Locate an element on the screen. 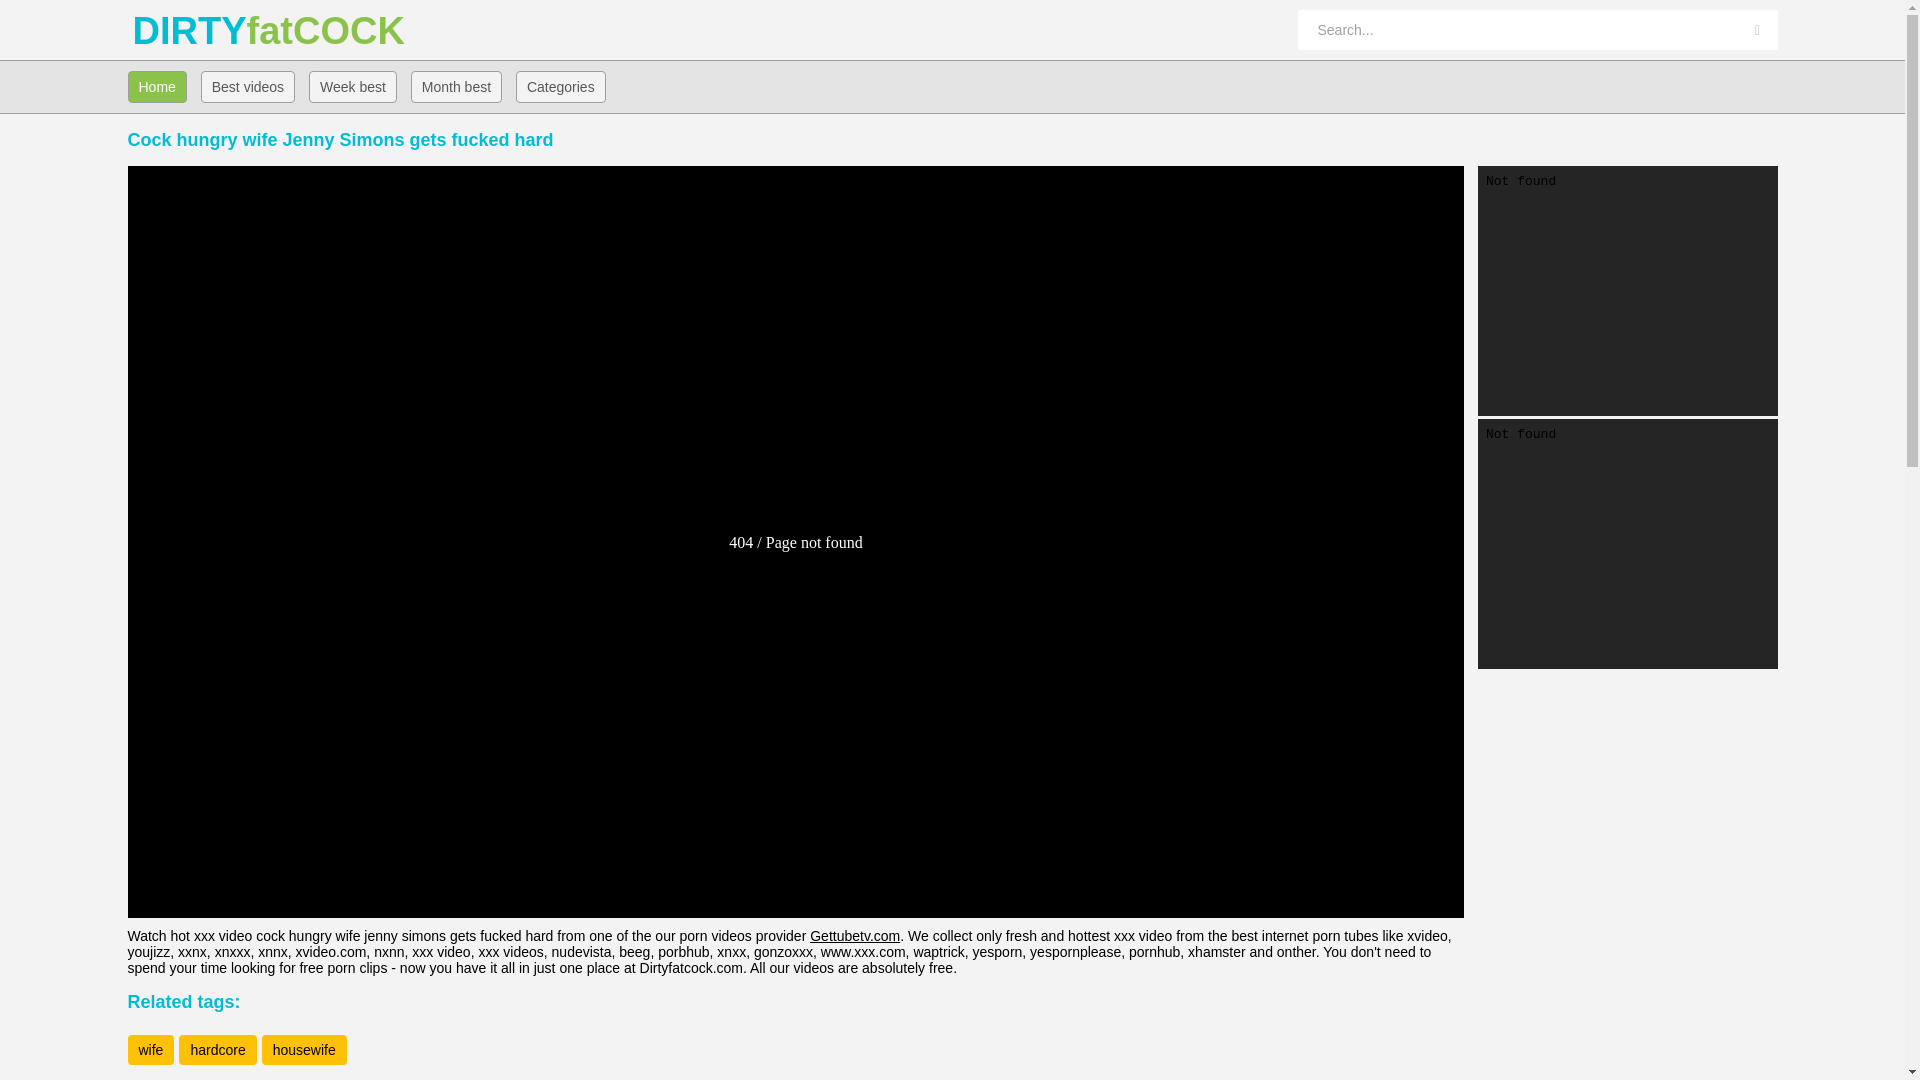  Home is located at coordinates (157, 86).